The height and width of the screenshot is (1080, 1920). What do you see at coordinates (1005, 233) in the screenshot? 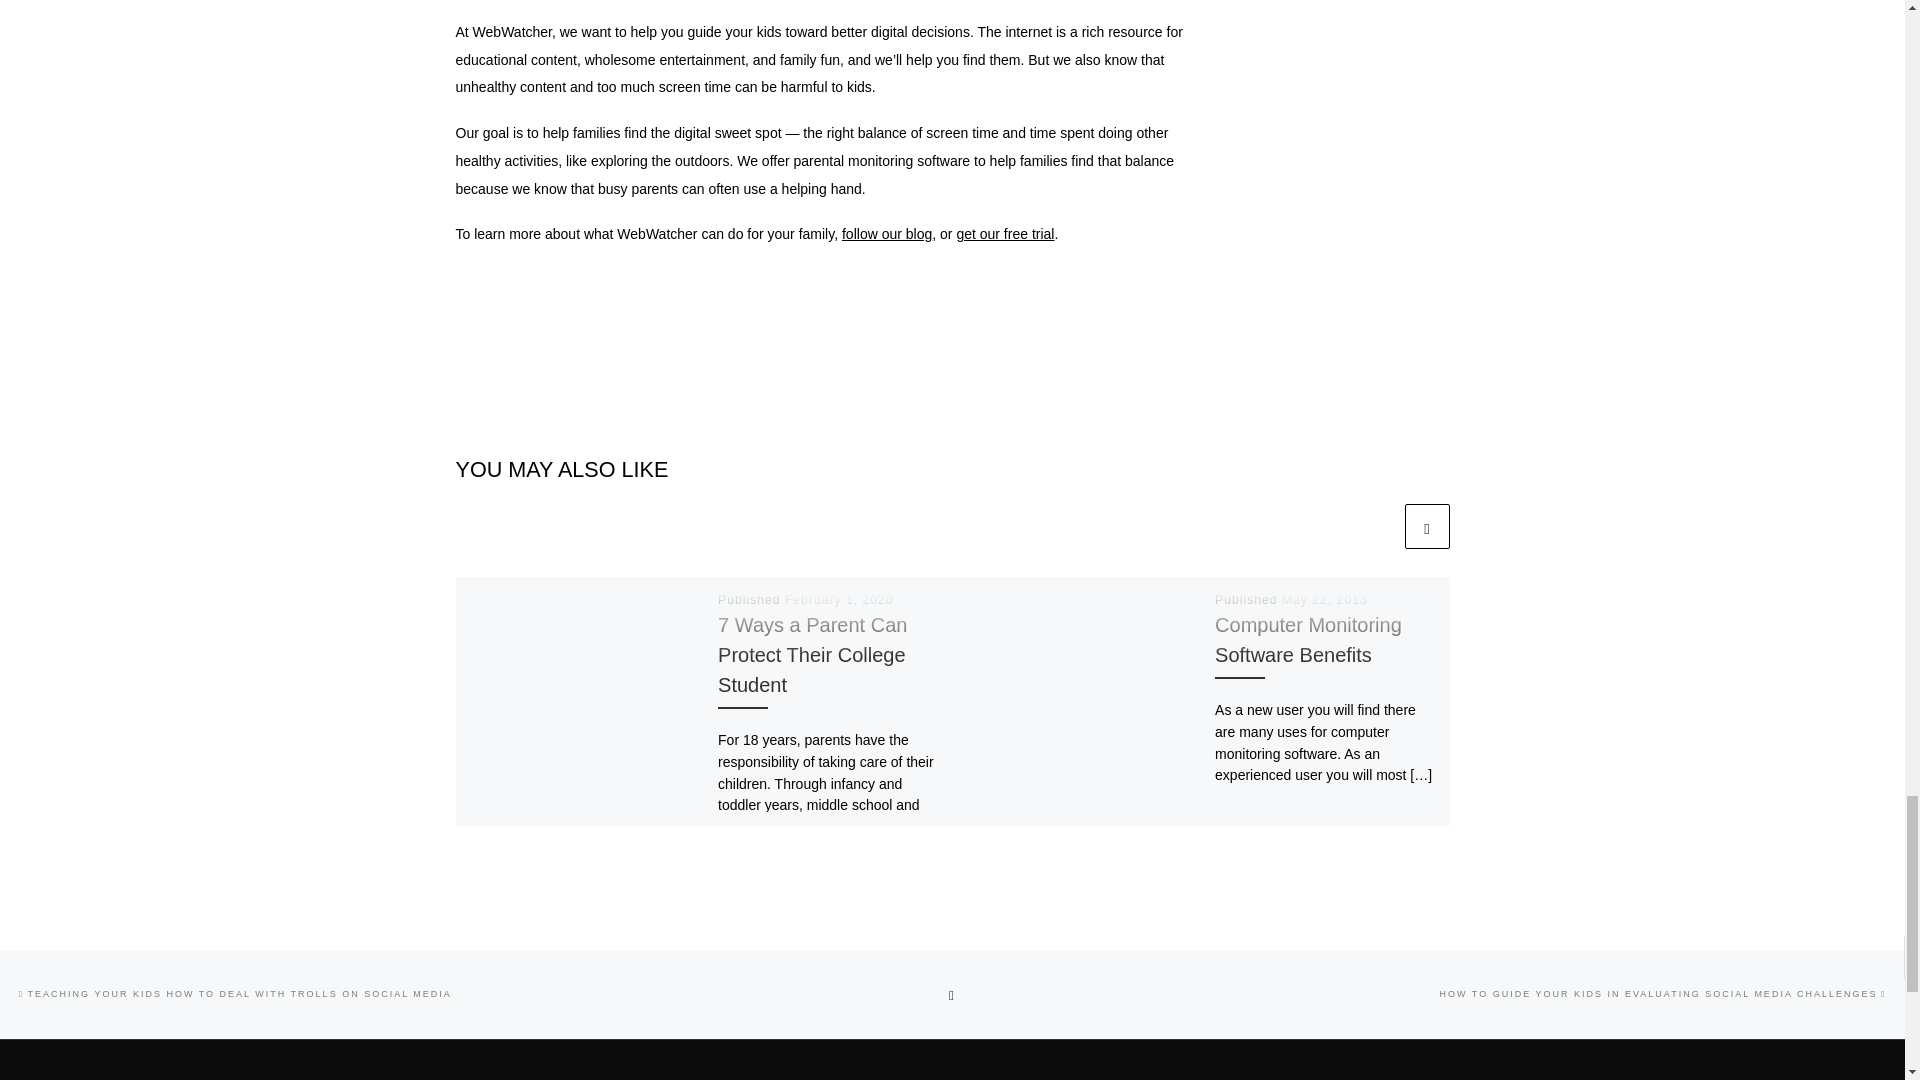
I see `get our free trial` at bounding box center [1005, 233].